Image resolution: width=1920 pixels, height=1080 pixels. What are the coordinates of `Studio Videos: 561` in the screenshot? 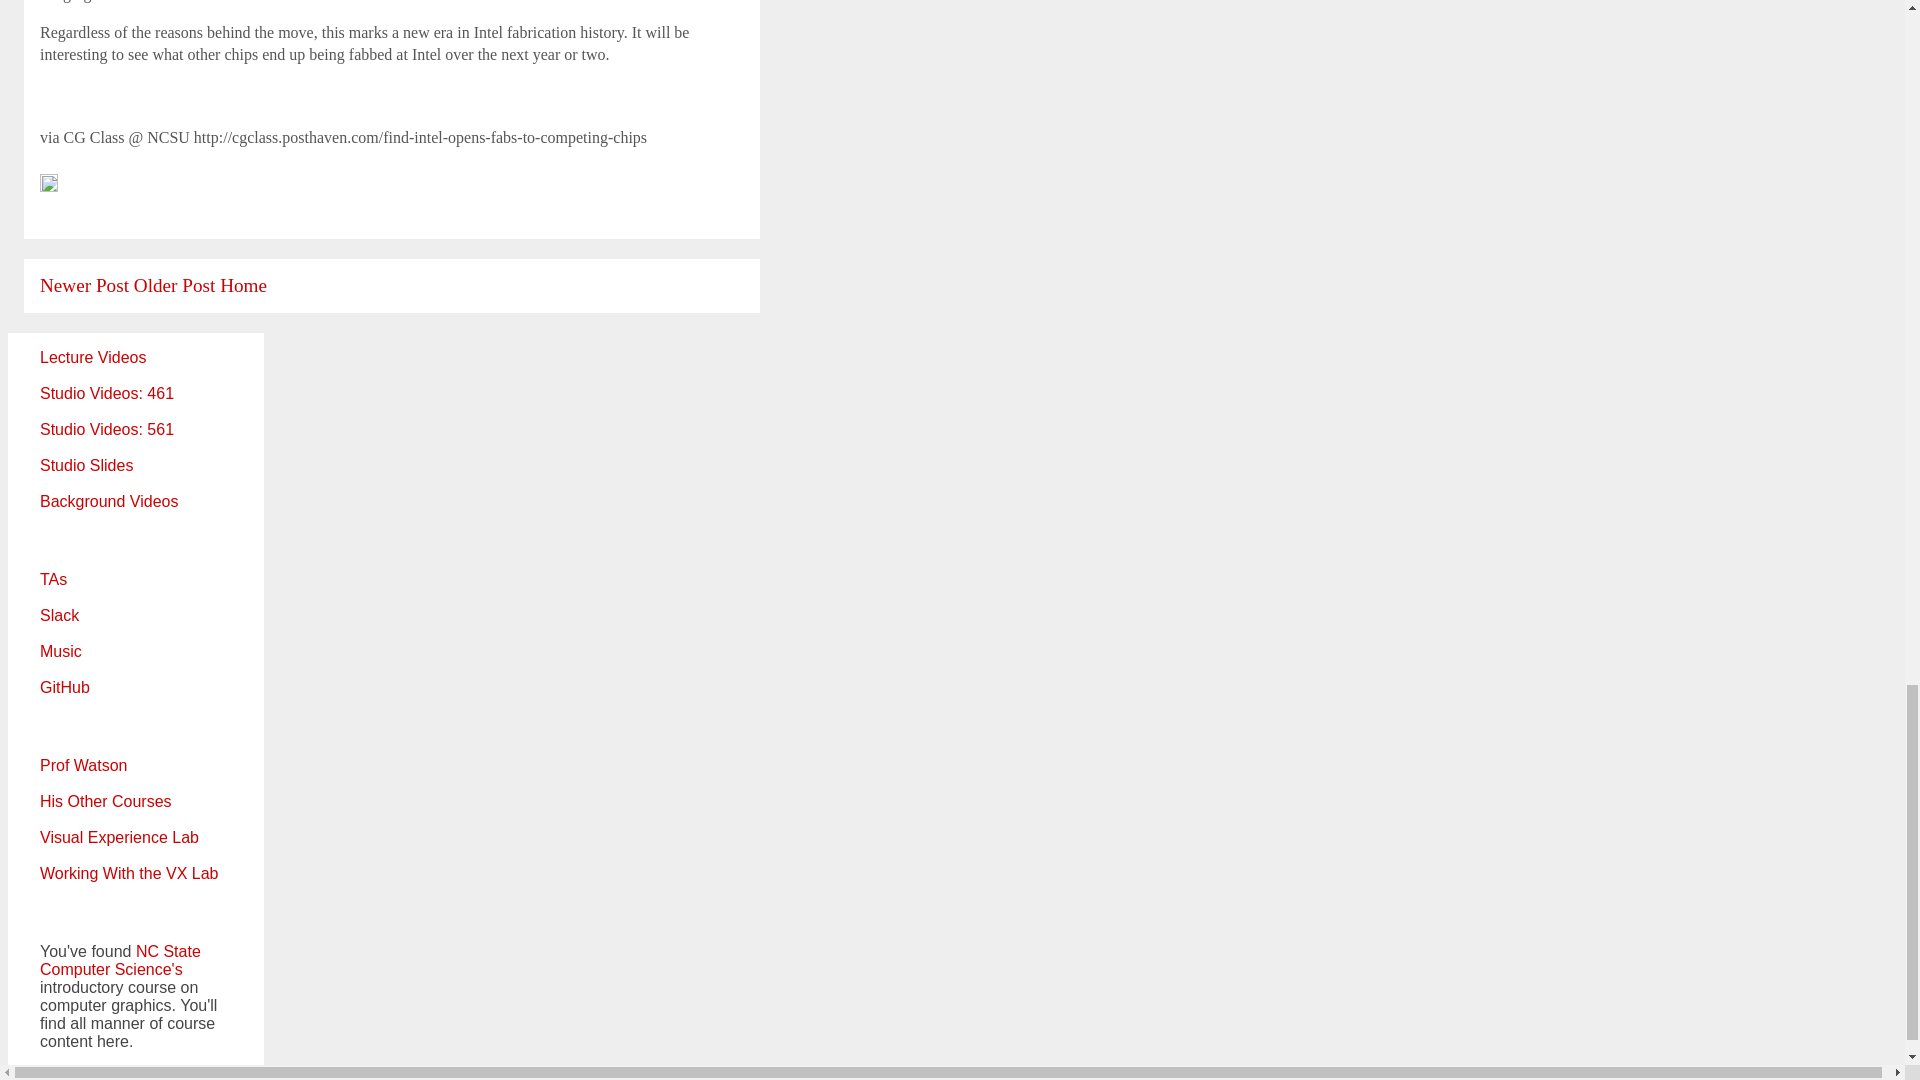 It's located at (107, 430).